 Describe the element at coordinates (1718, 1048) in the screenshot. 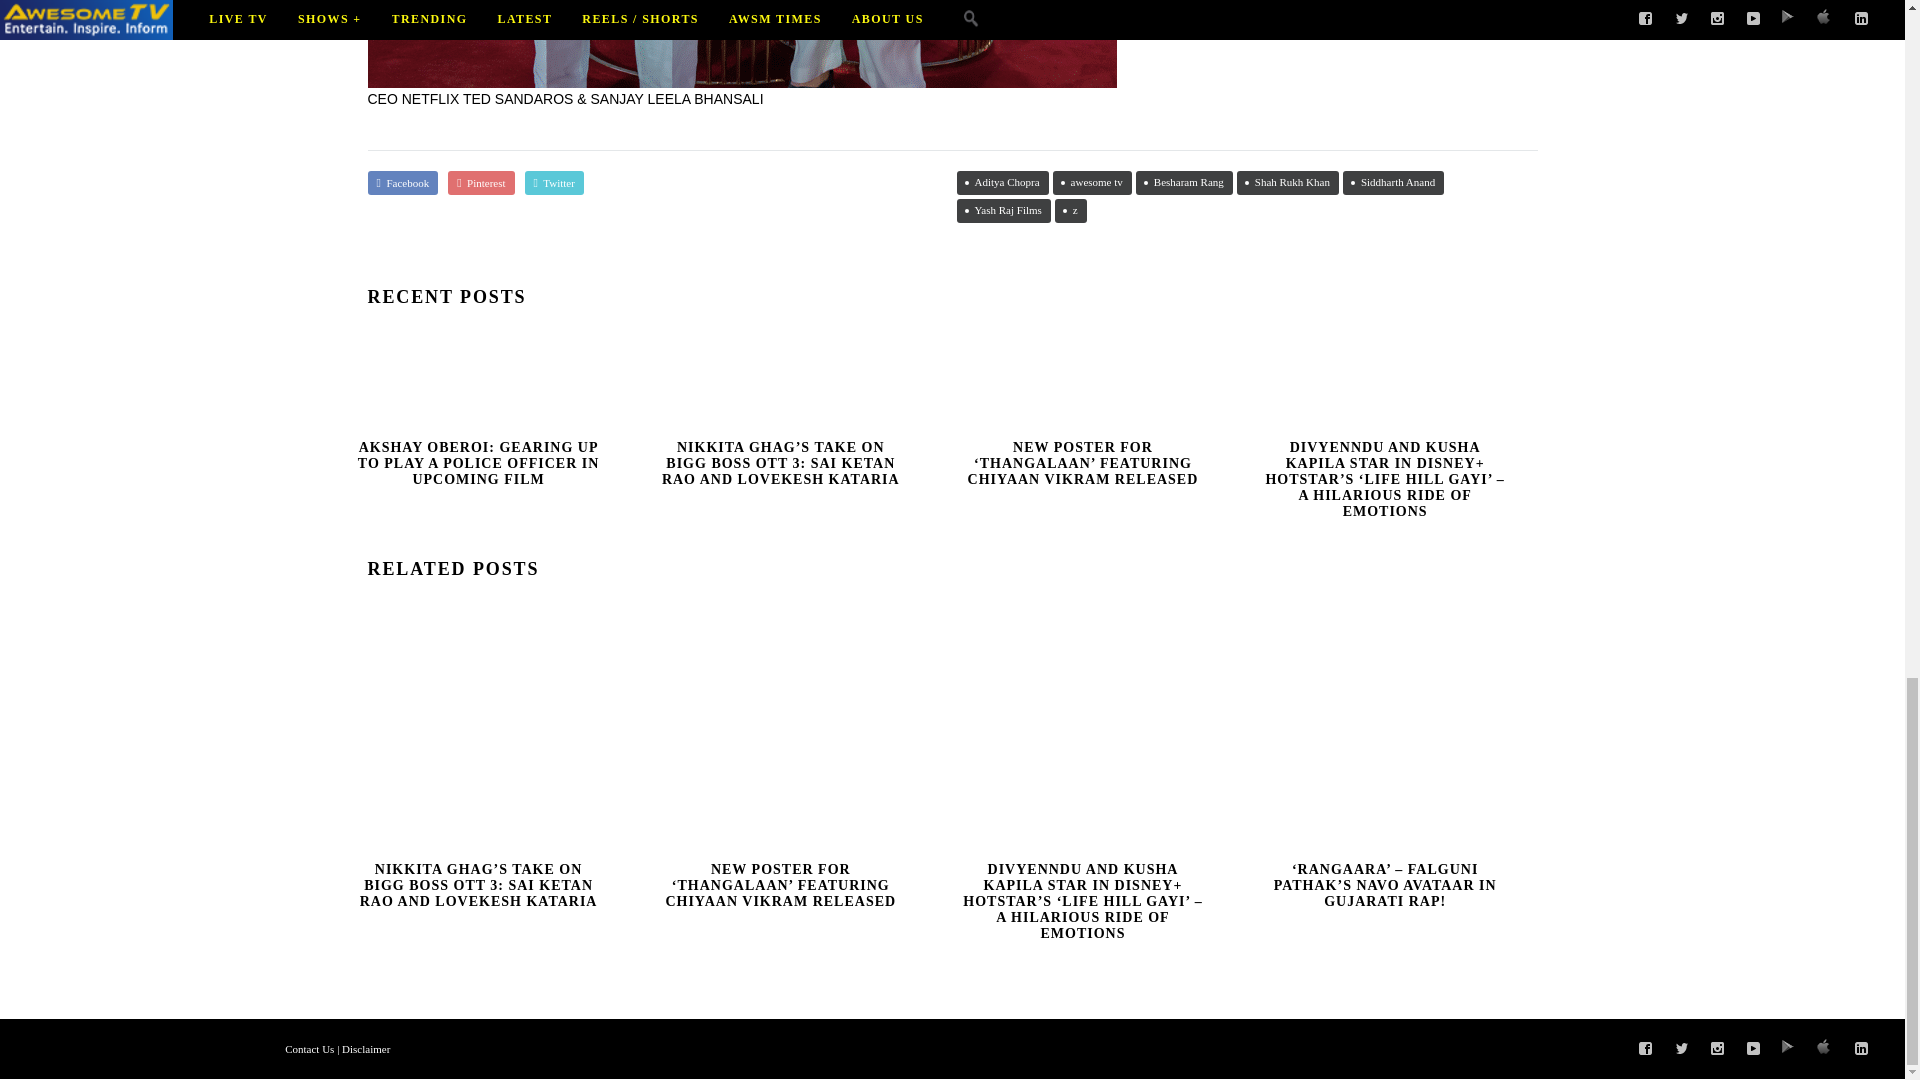

I see `Instagram` at that location.